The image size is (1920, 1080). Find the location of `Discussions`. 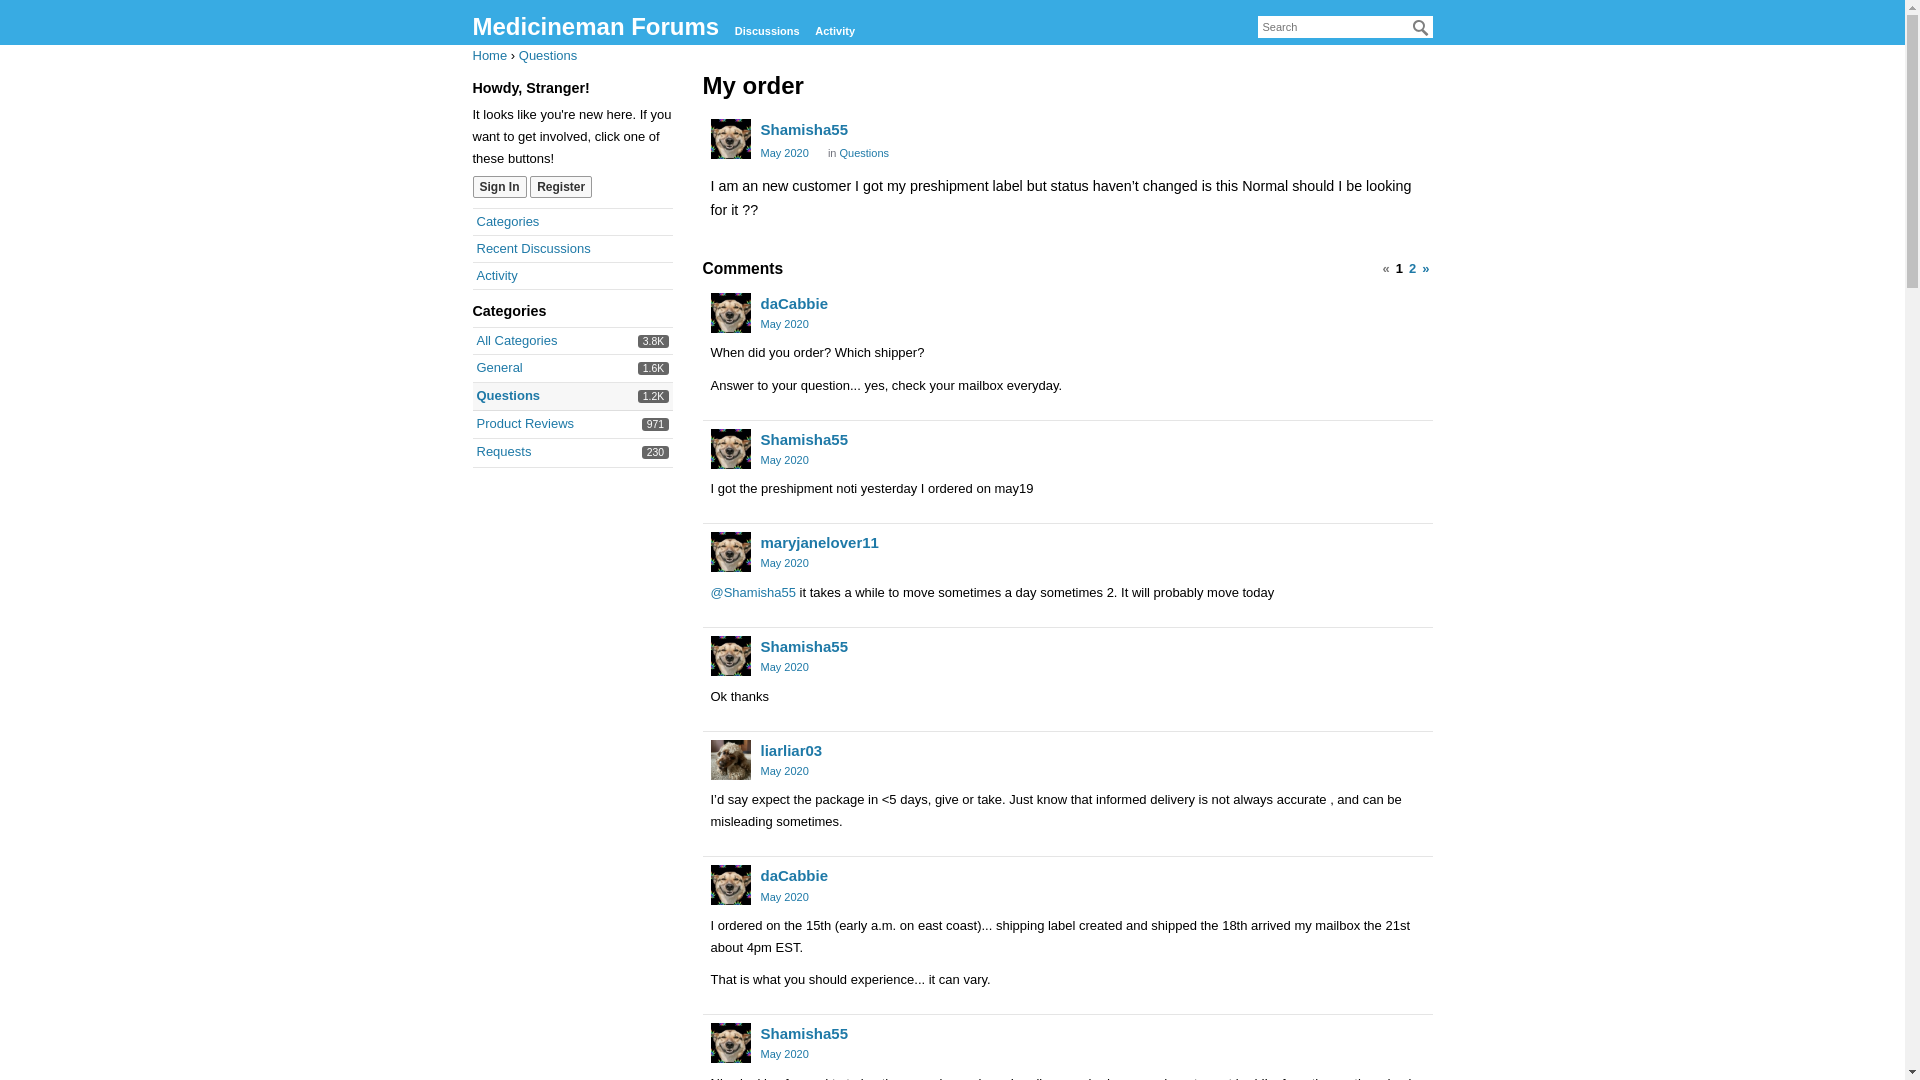

Discussions is located at coordinates (768, 31).